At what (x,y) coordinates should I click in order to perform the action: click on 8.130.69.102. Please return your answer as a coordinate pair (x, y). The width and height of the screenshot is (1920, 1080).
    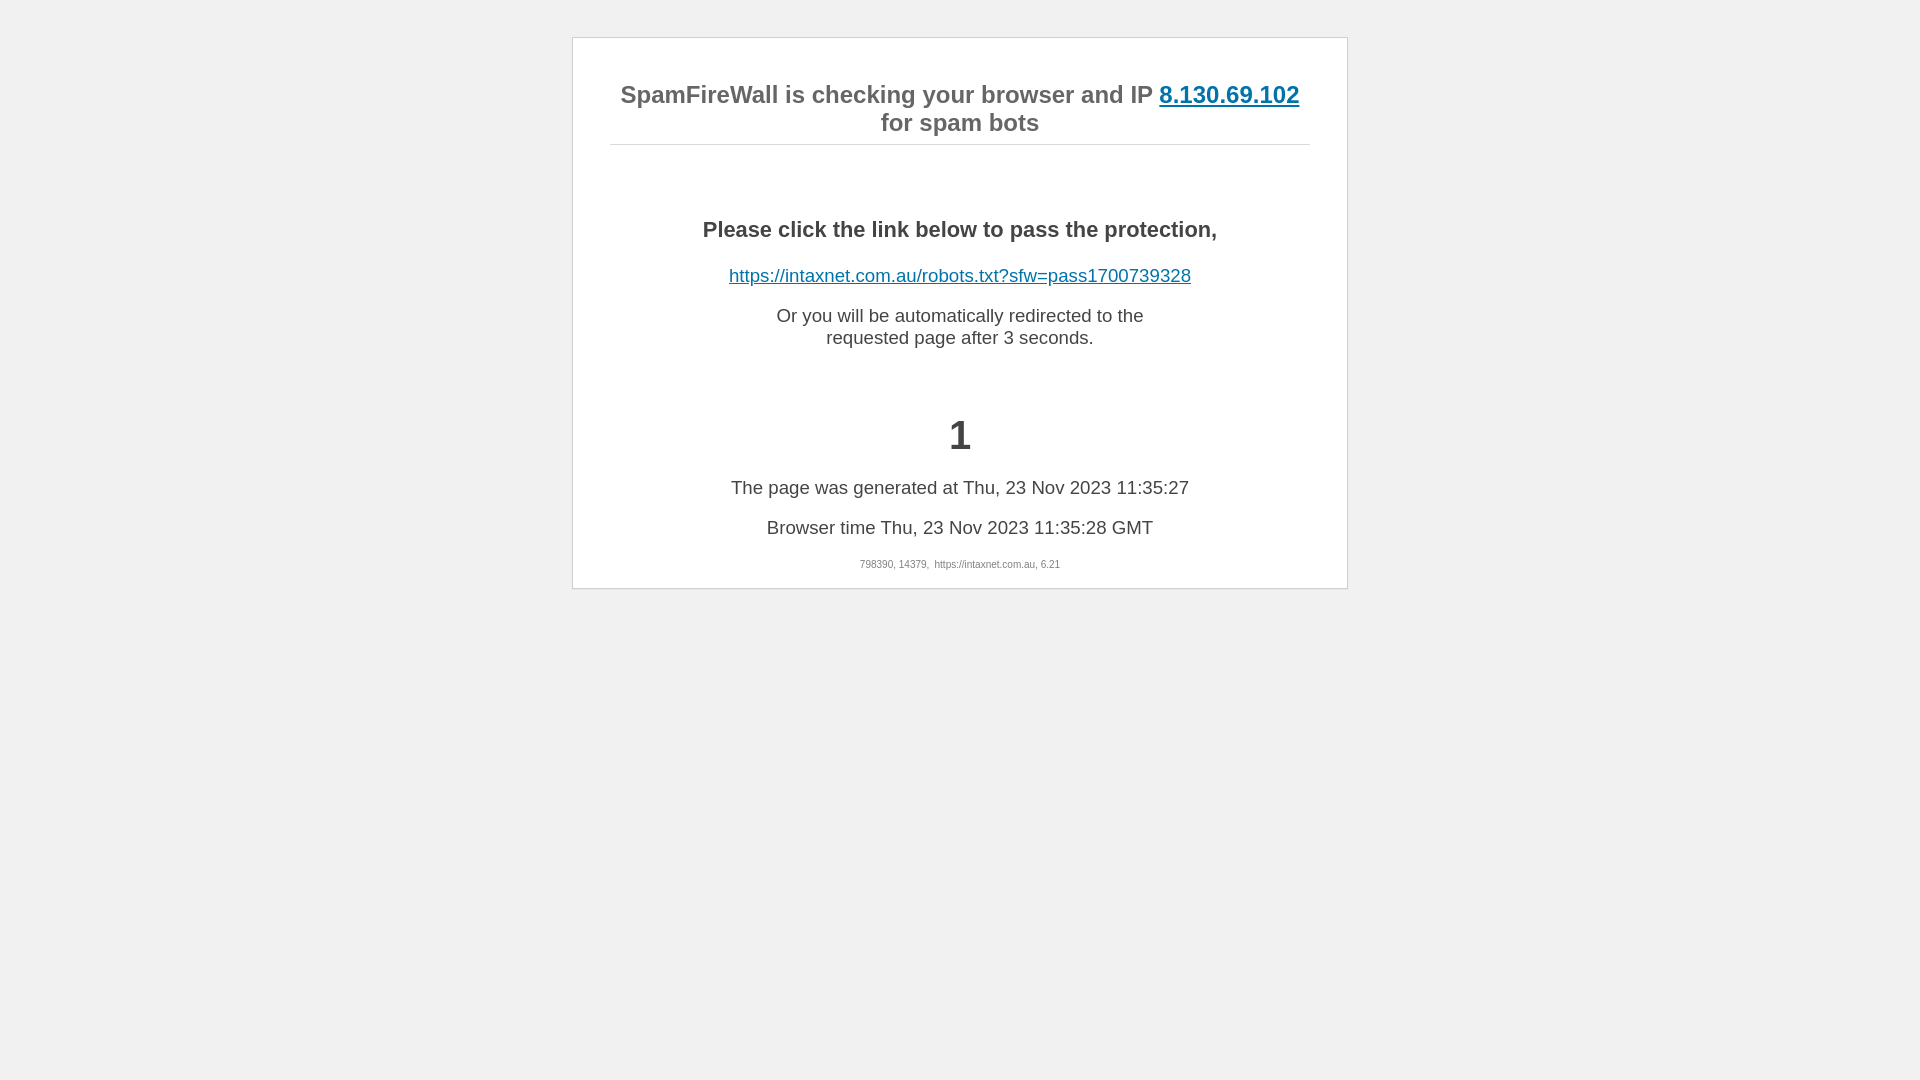
    Looking at the image, I should click on (1229, 94).